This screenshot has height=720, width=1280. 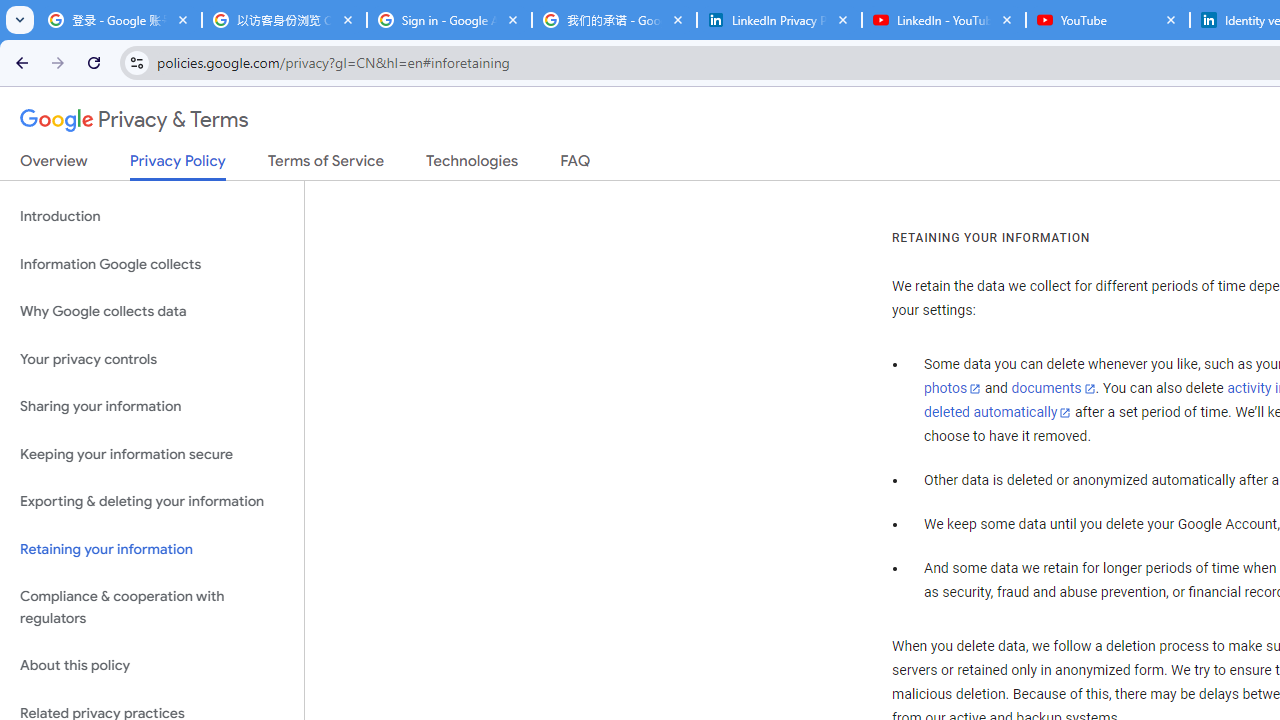 What do you see at coordinates (944, 20) in the screenshot?
I see `LinkedIn - YouTube` at bounding box center [944, 20].